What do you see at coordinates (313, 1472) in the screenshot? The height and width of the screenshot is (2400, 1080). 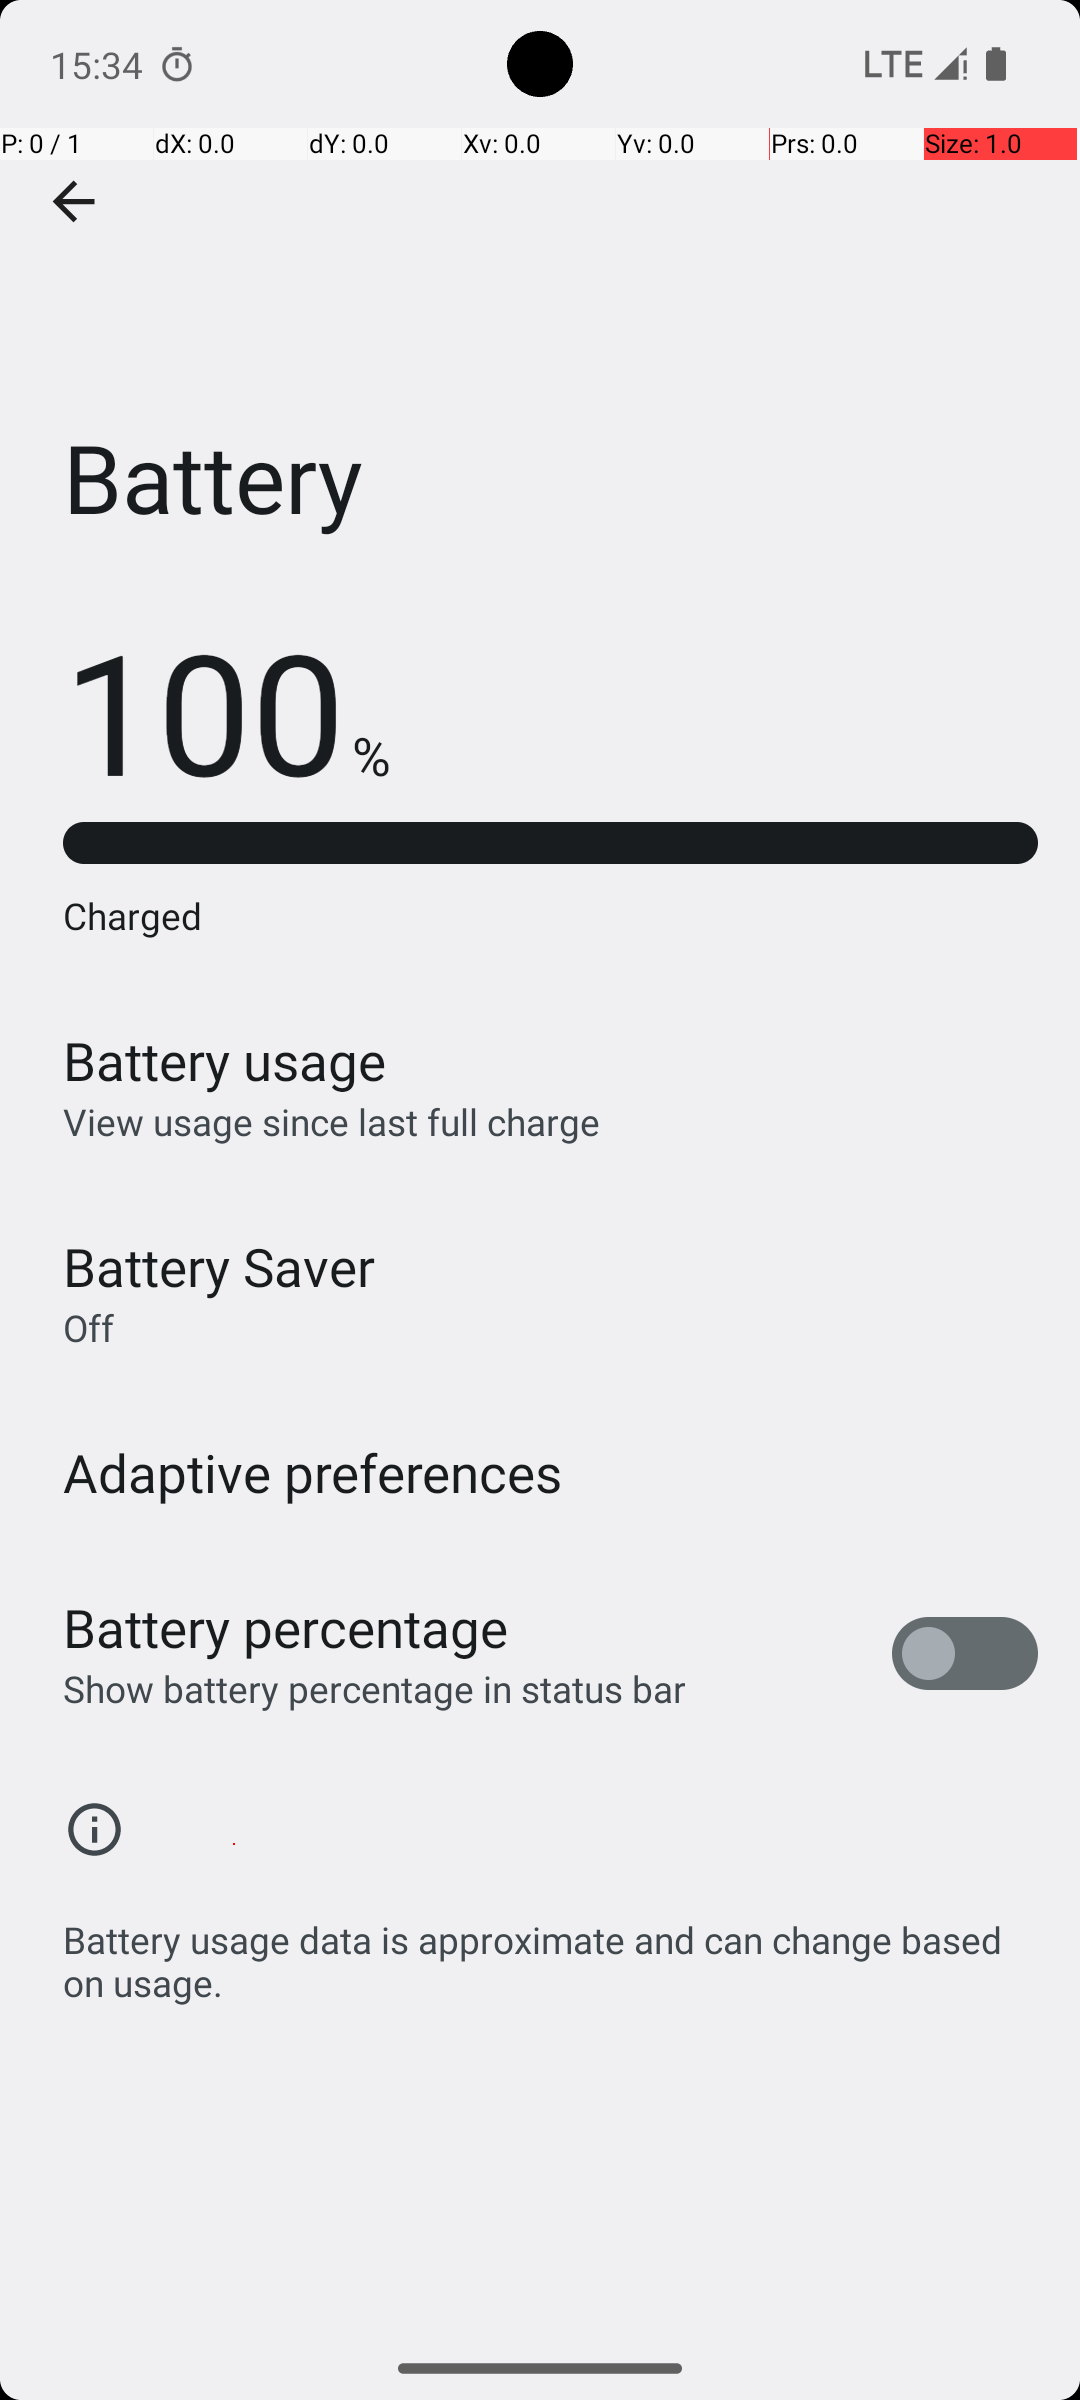 I see `Adaptive preferences` at bounding box center [313, 1472].